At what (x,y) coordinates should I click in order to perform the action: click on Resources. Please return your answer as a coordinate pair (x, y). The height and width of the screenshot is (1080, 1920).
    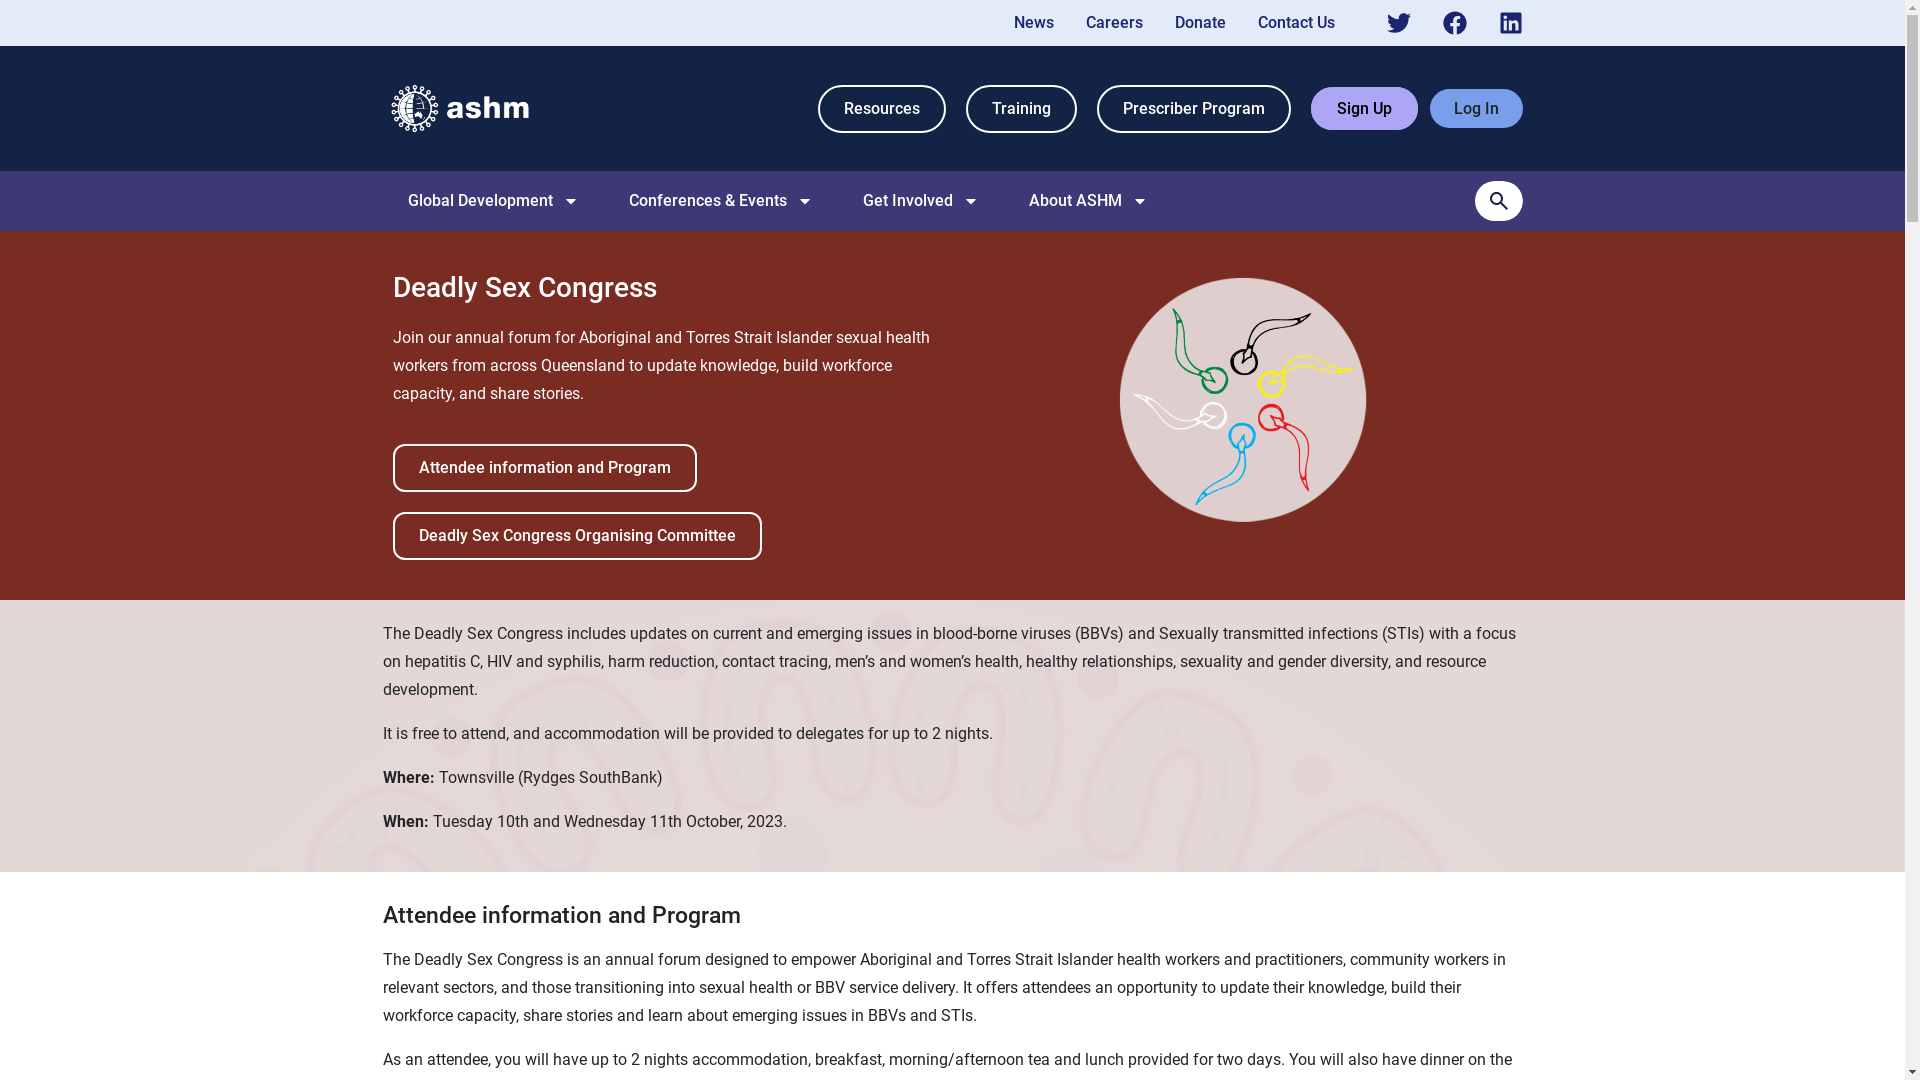
    Looking at the image, I should click on (882, 109).